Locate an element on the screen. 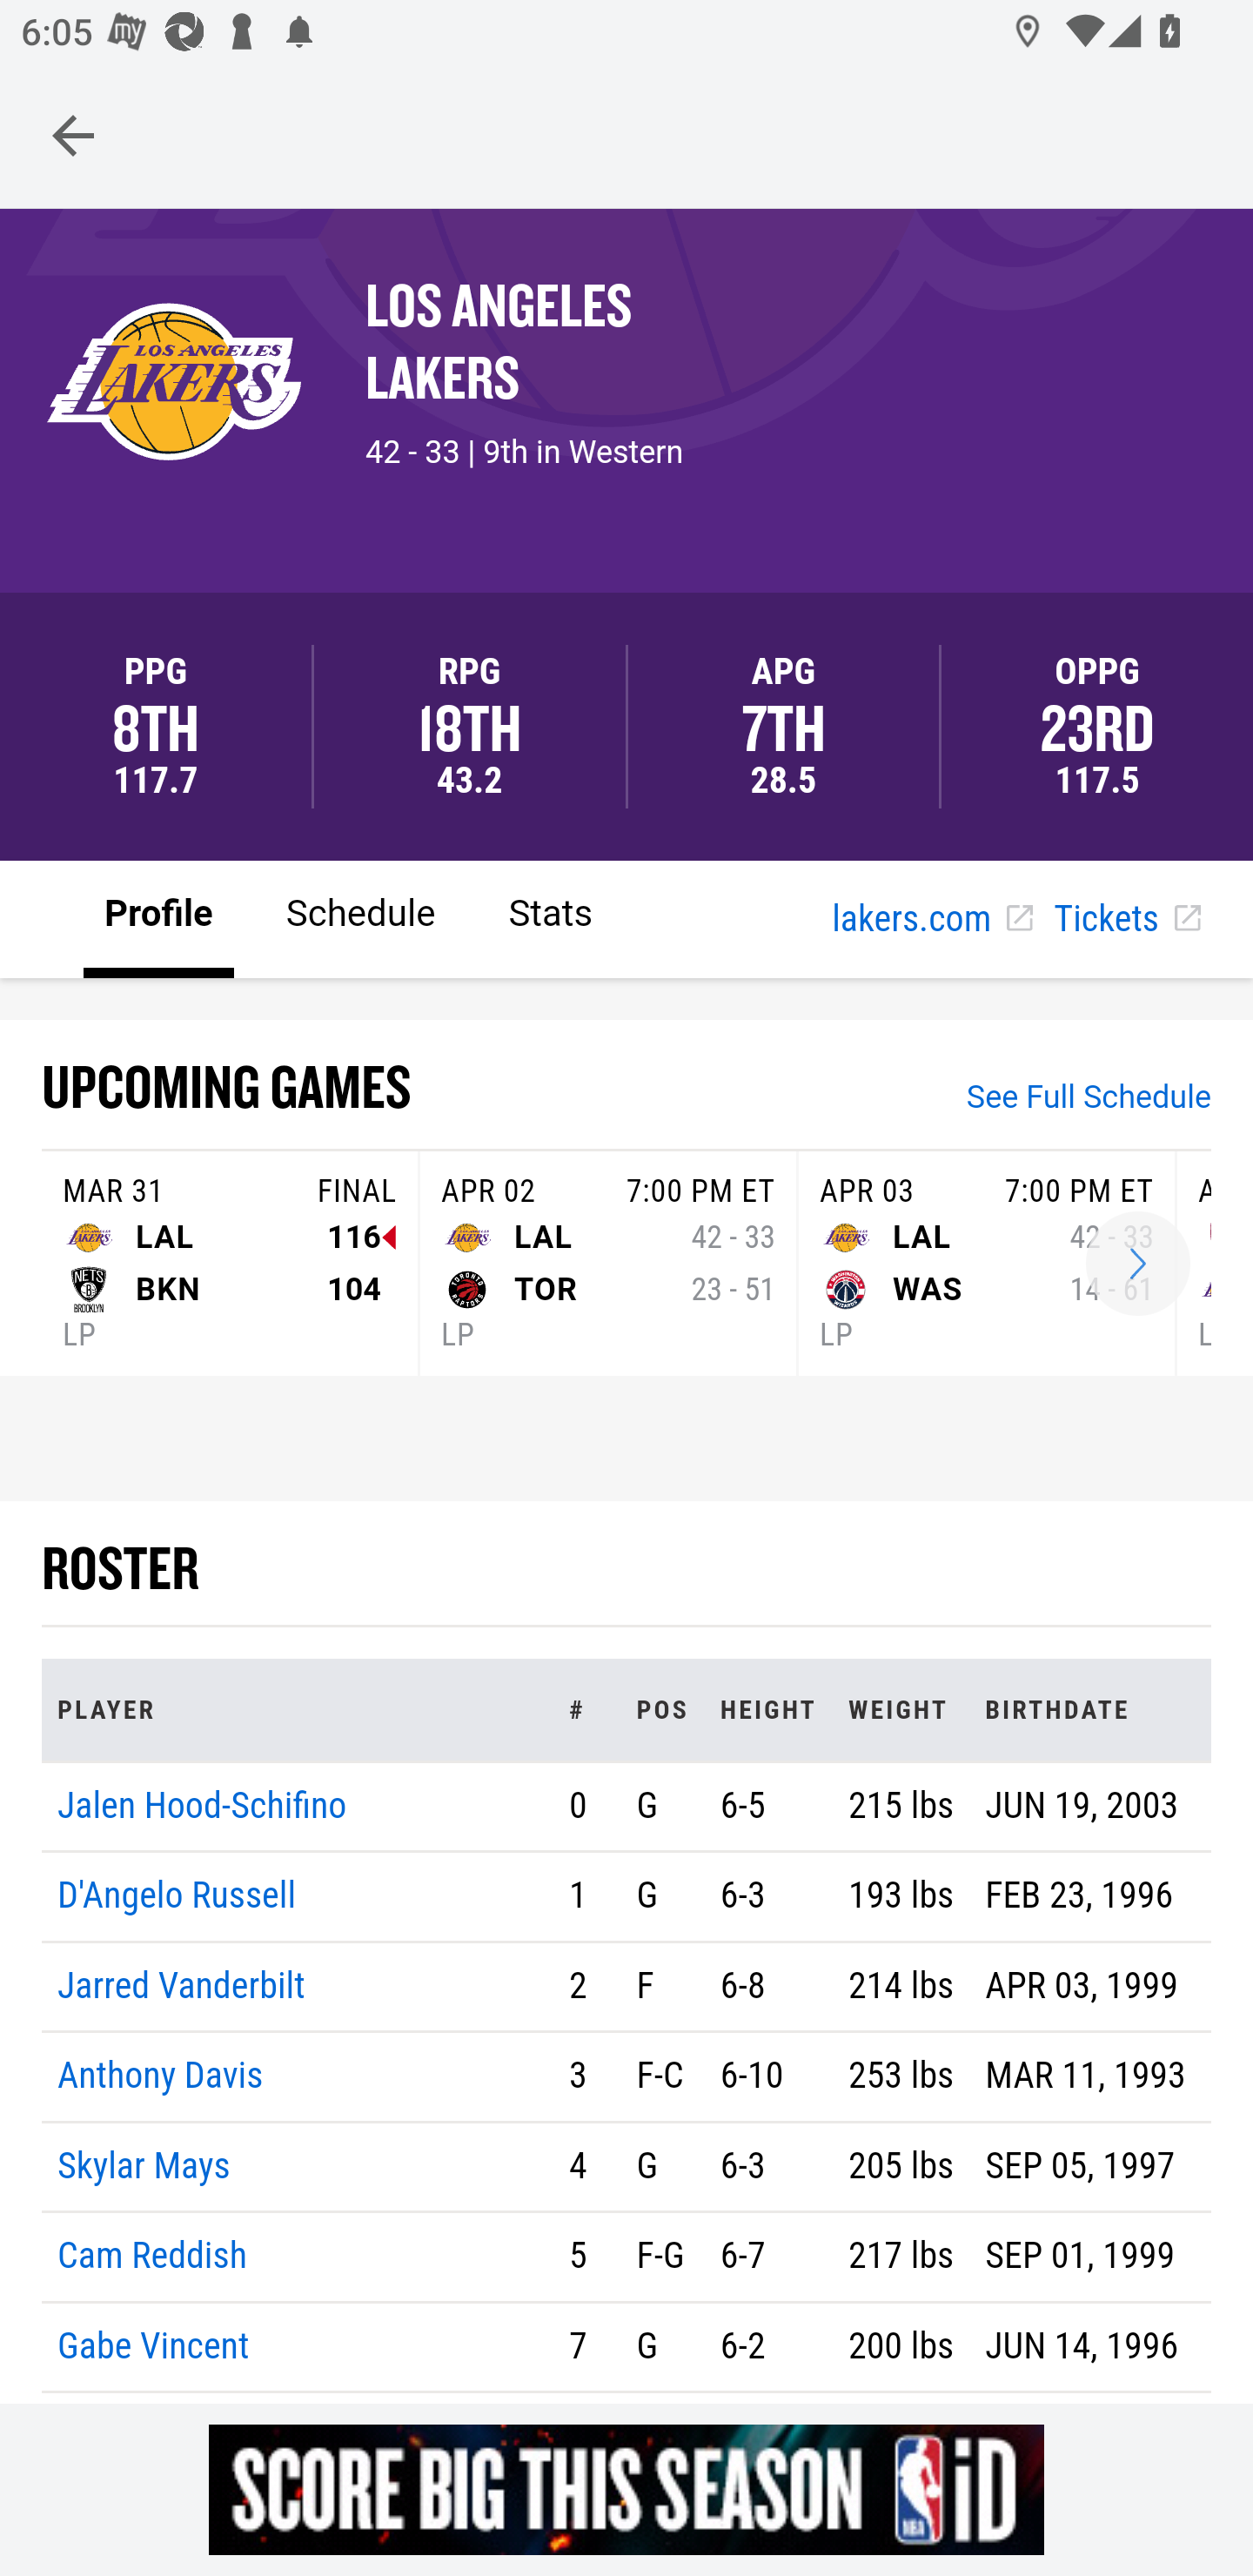  Jalen Hood-Schifino is located at coordinates (202, 1804).